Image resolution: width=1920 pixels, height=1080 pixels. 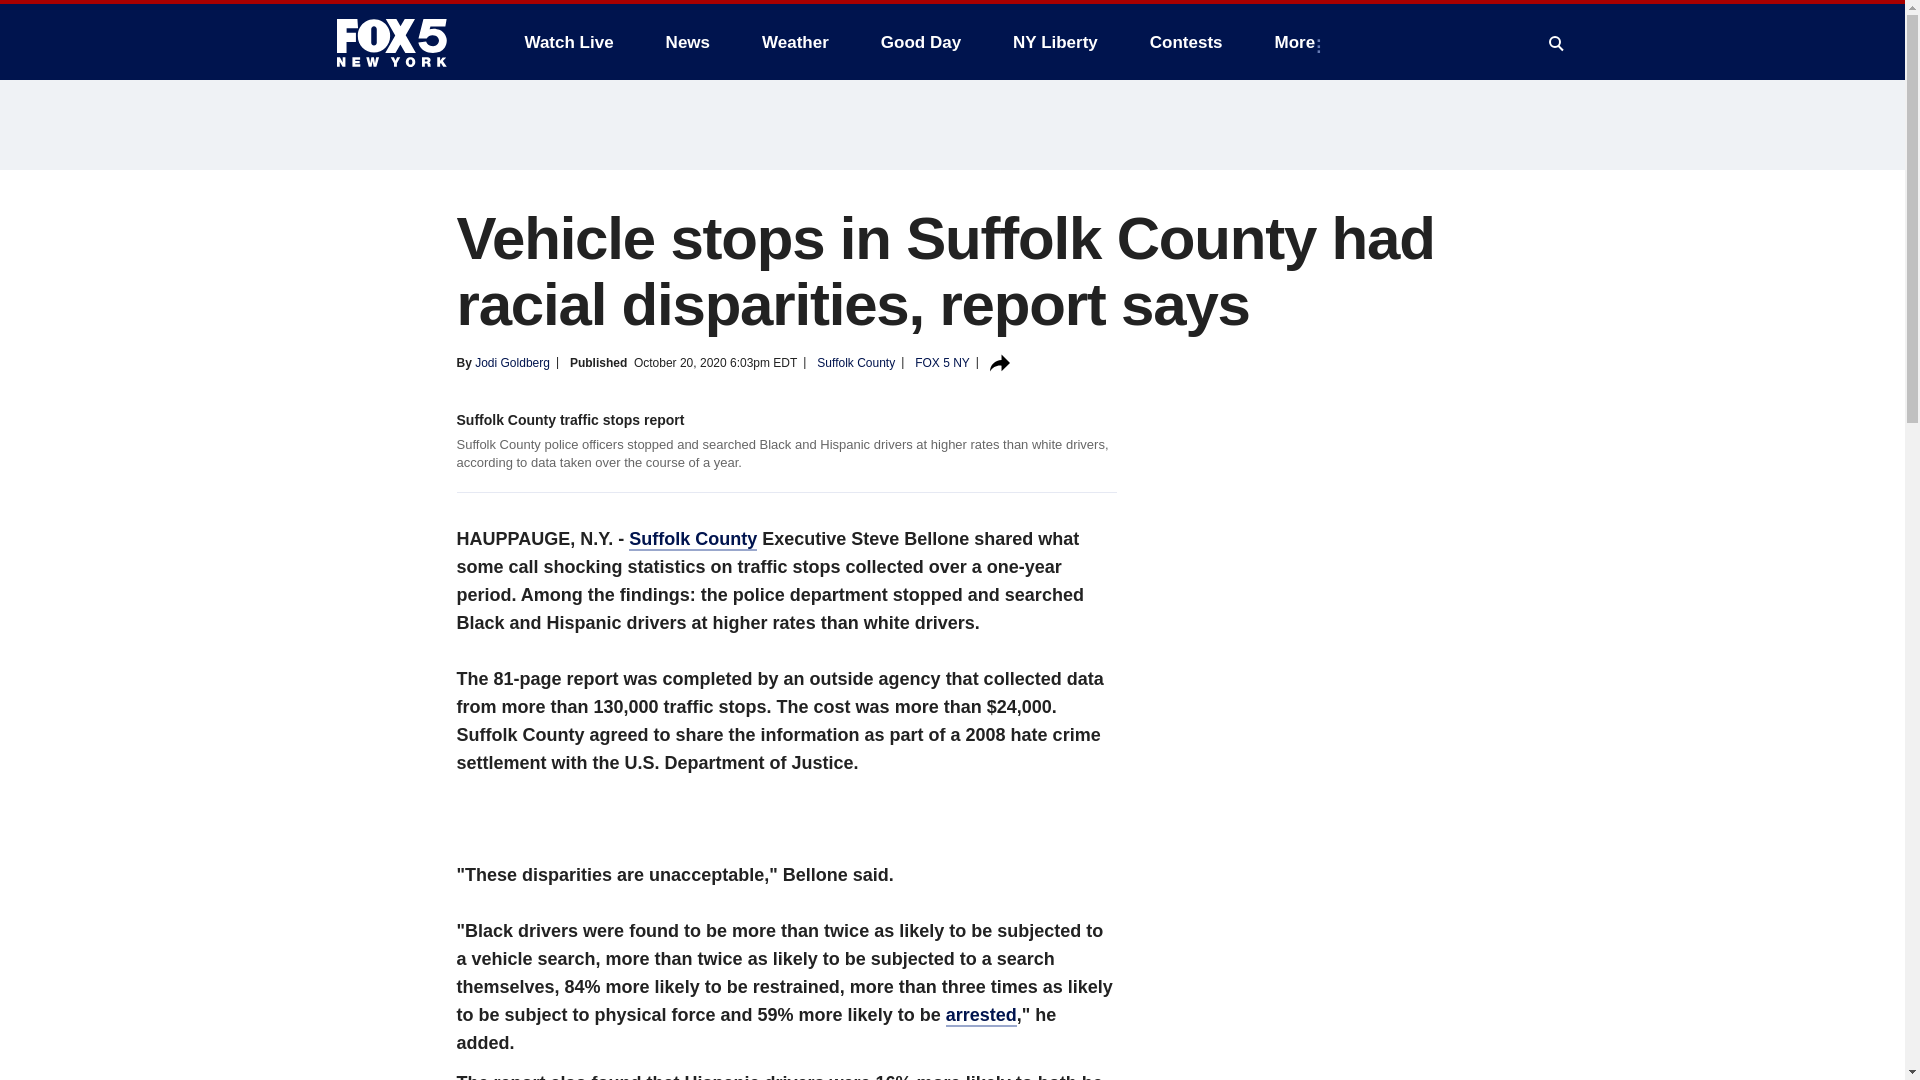 What do you see at coordinates (568, 42) in the screenshot?
I see `Watch Live` at bounding box center [568, 42].